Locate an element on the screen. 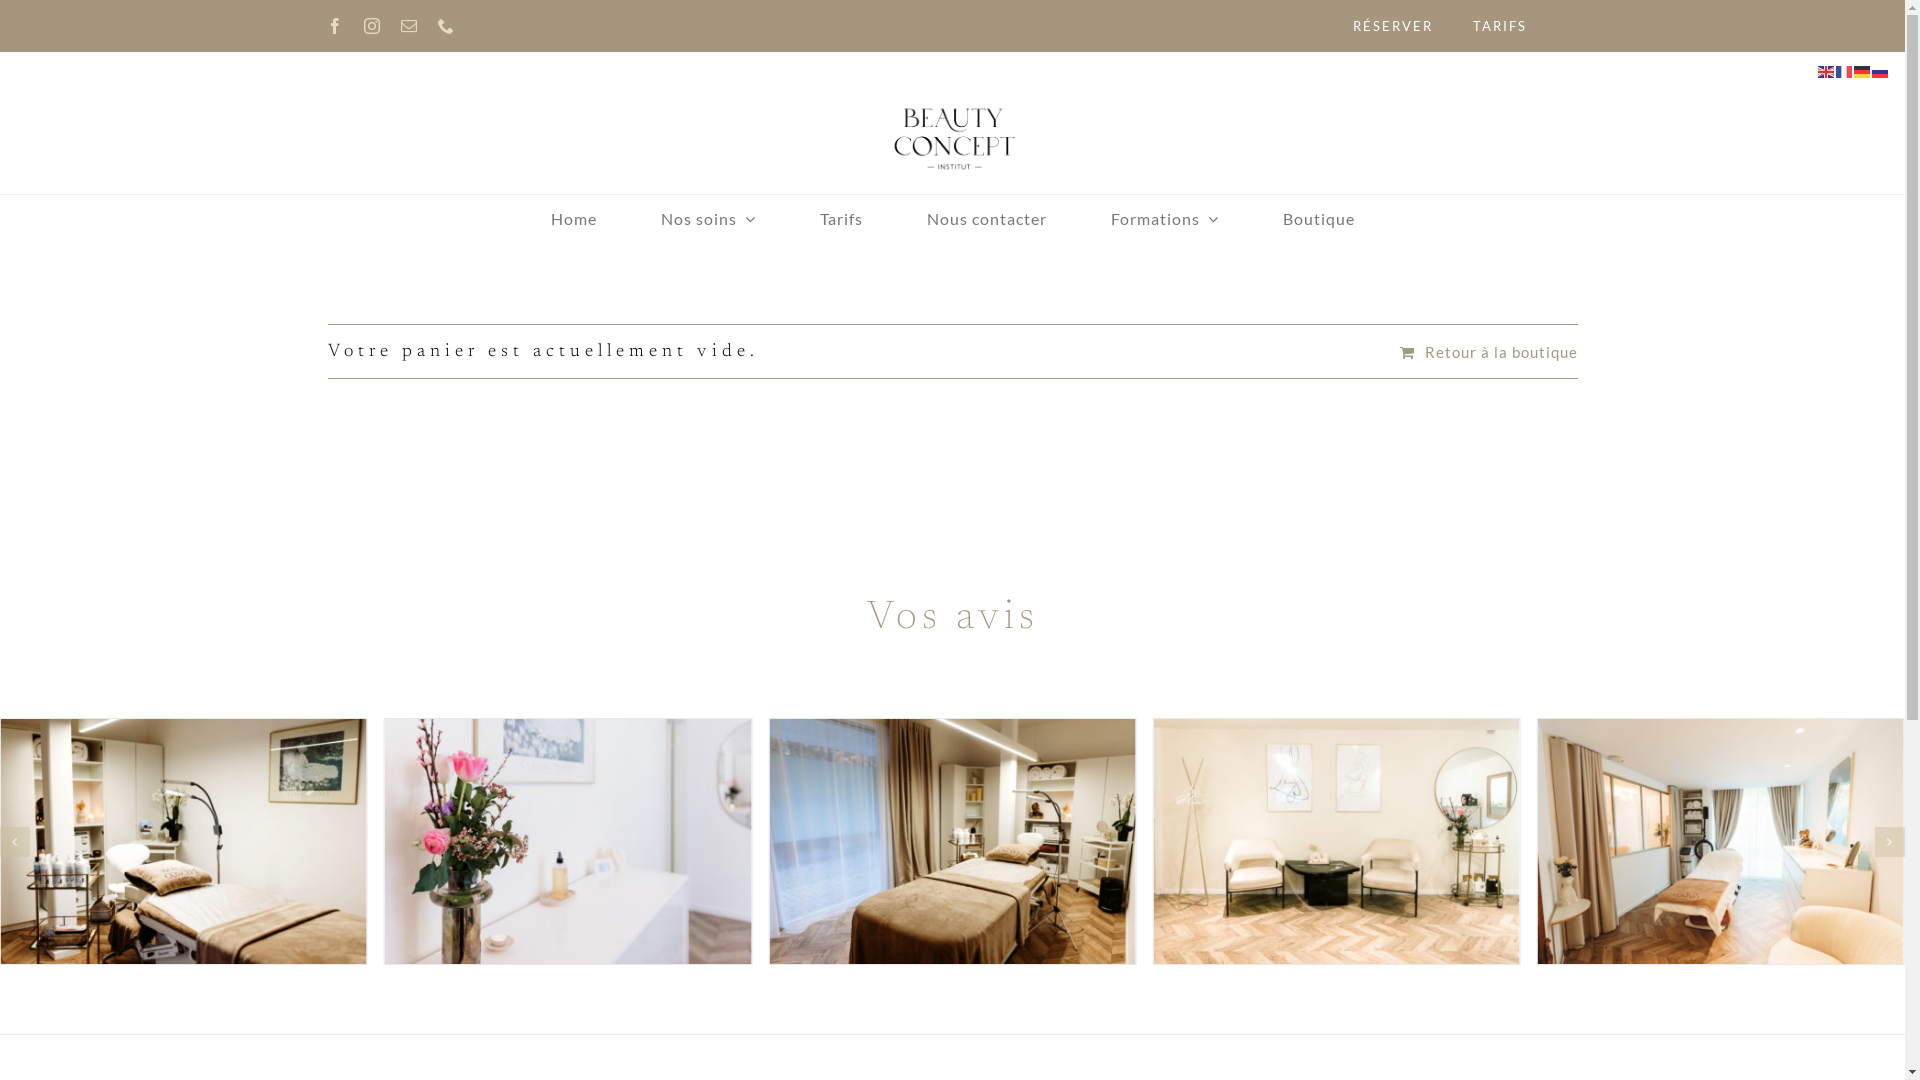 This screenshot has height=1080, width=1920. Deutsch is located at coordinates (1863, 70).